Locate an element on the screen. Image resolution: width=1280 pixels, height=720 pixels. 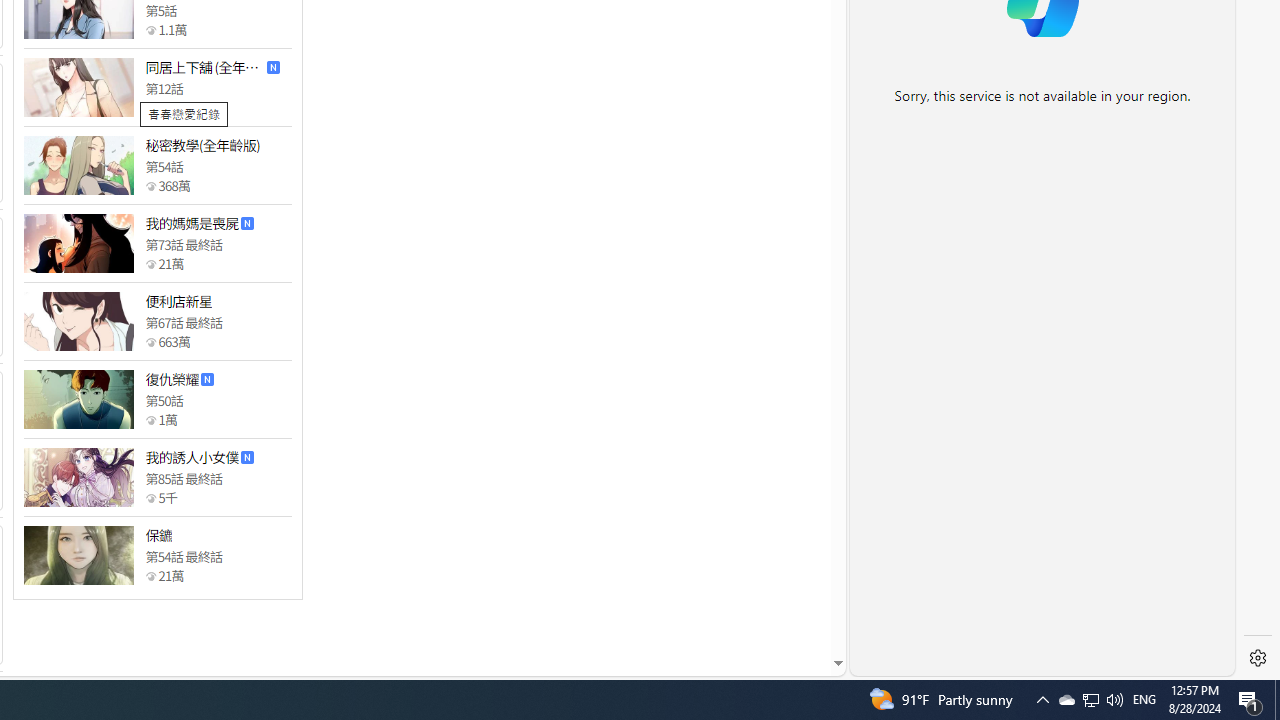
Class: epicon_starpoint is located at coordinates (150, 576).